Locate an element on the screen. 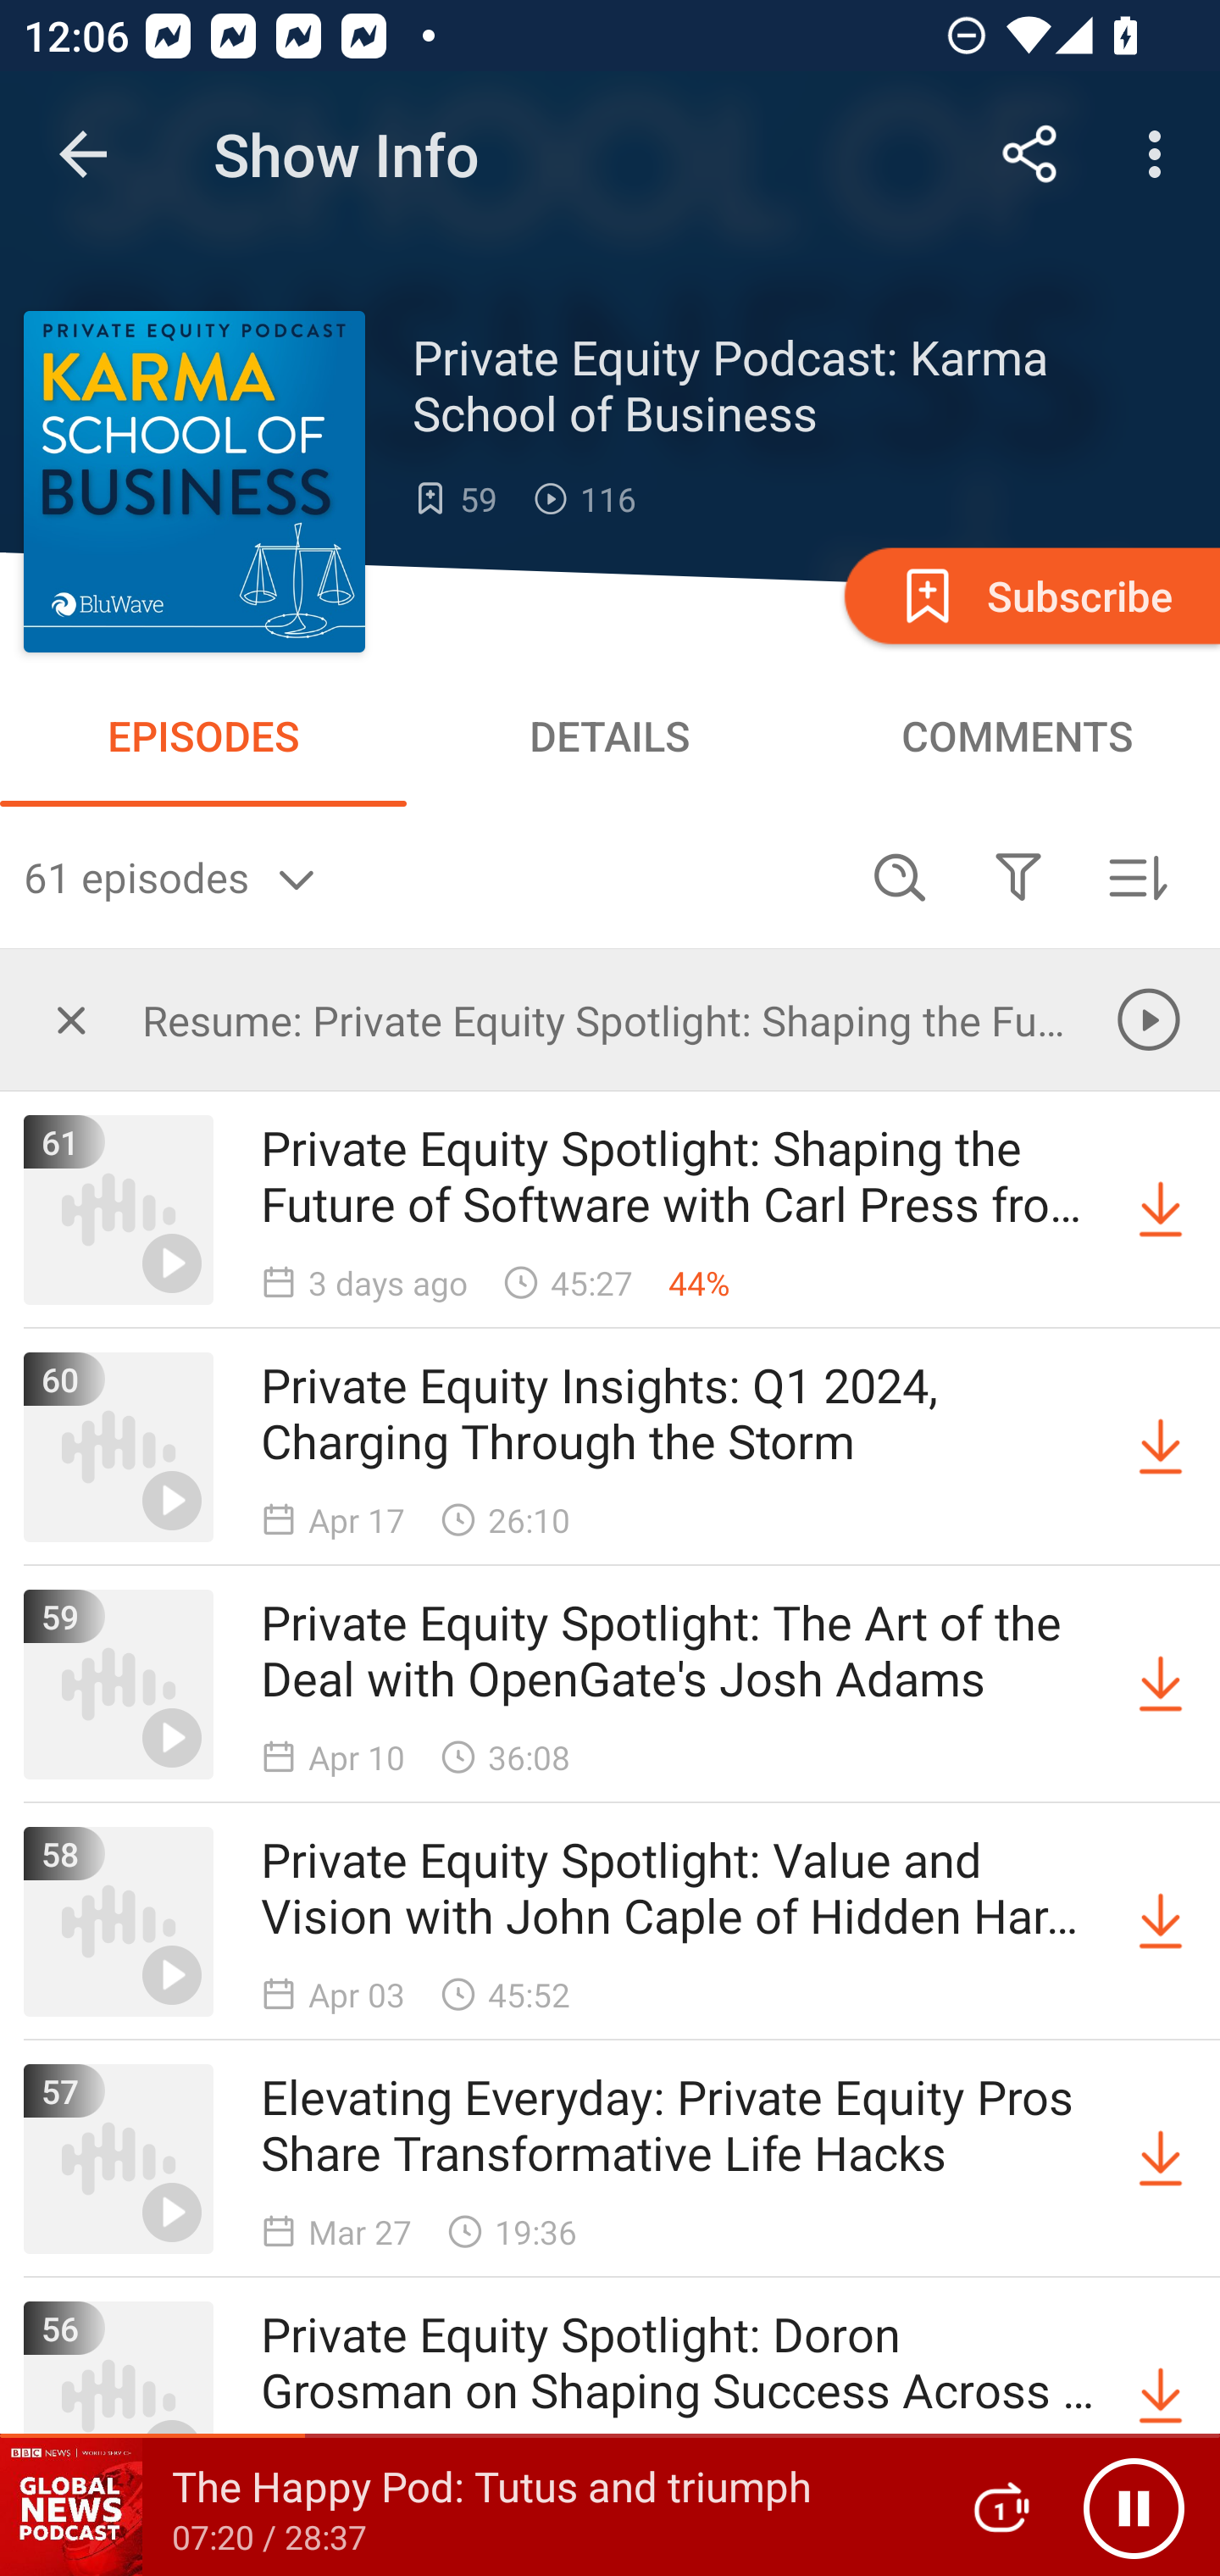 The width and height of the screenshot is (1220, 2576). DETAILS is located at coordinates (610, 736).